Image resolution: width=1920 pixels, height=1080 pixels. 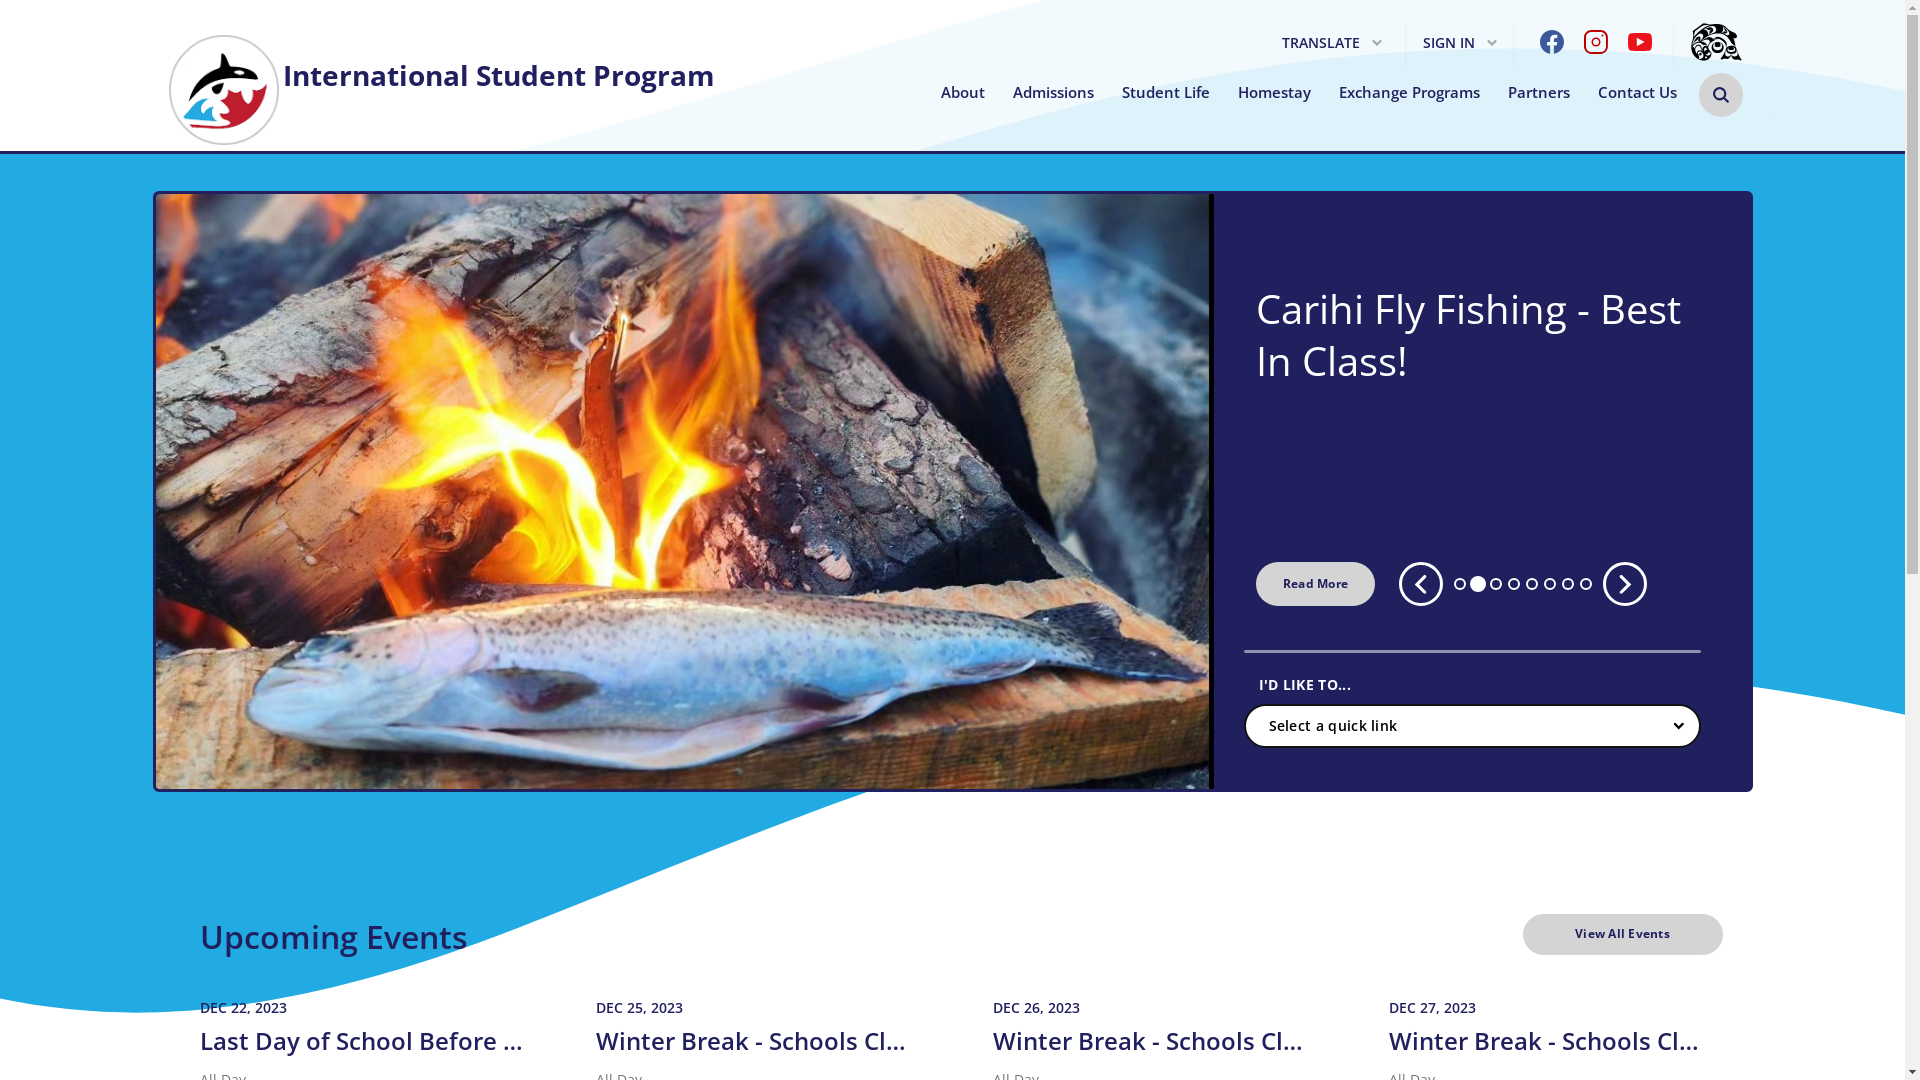 I want to click on Contact Us, so click(x=1638, y=92).